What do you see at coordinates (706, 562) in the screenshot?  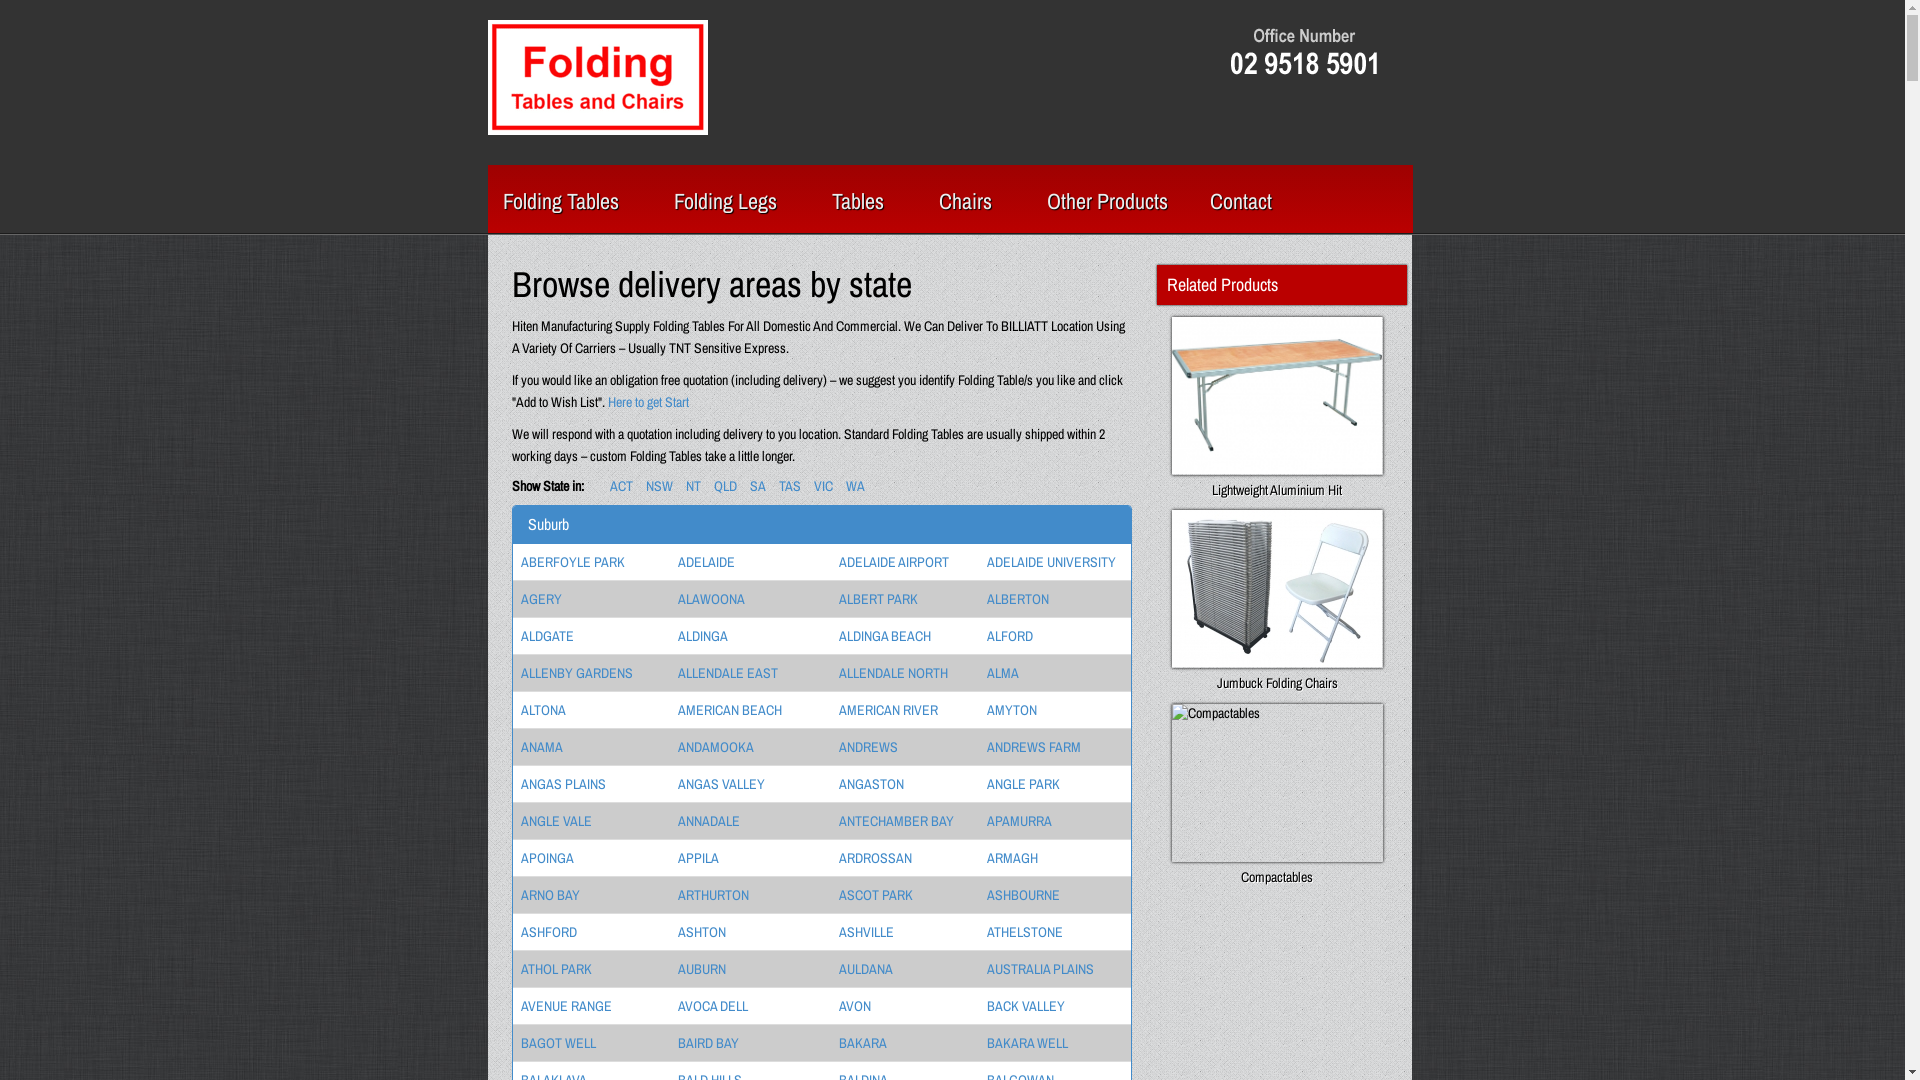 I see `ADELAIDE` at bounding box center [706, 562].